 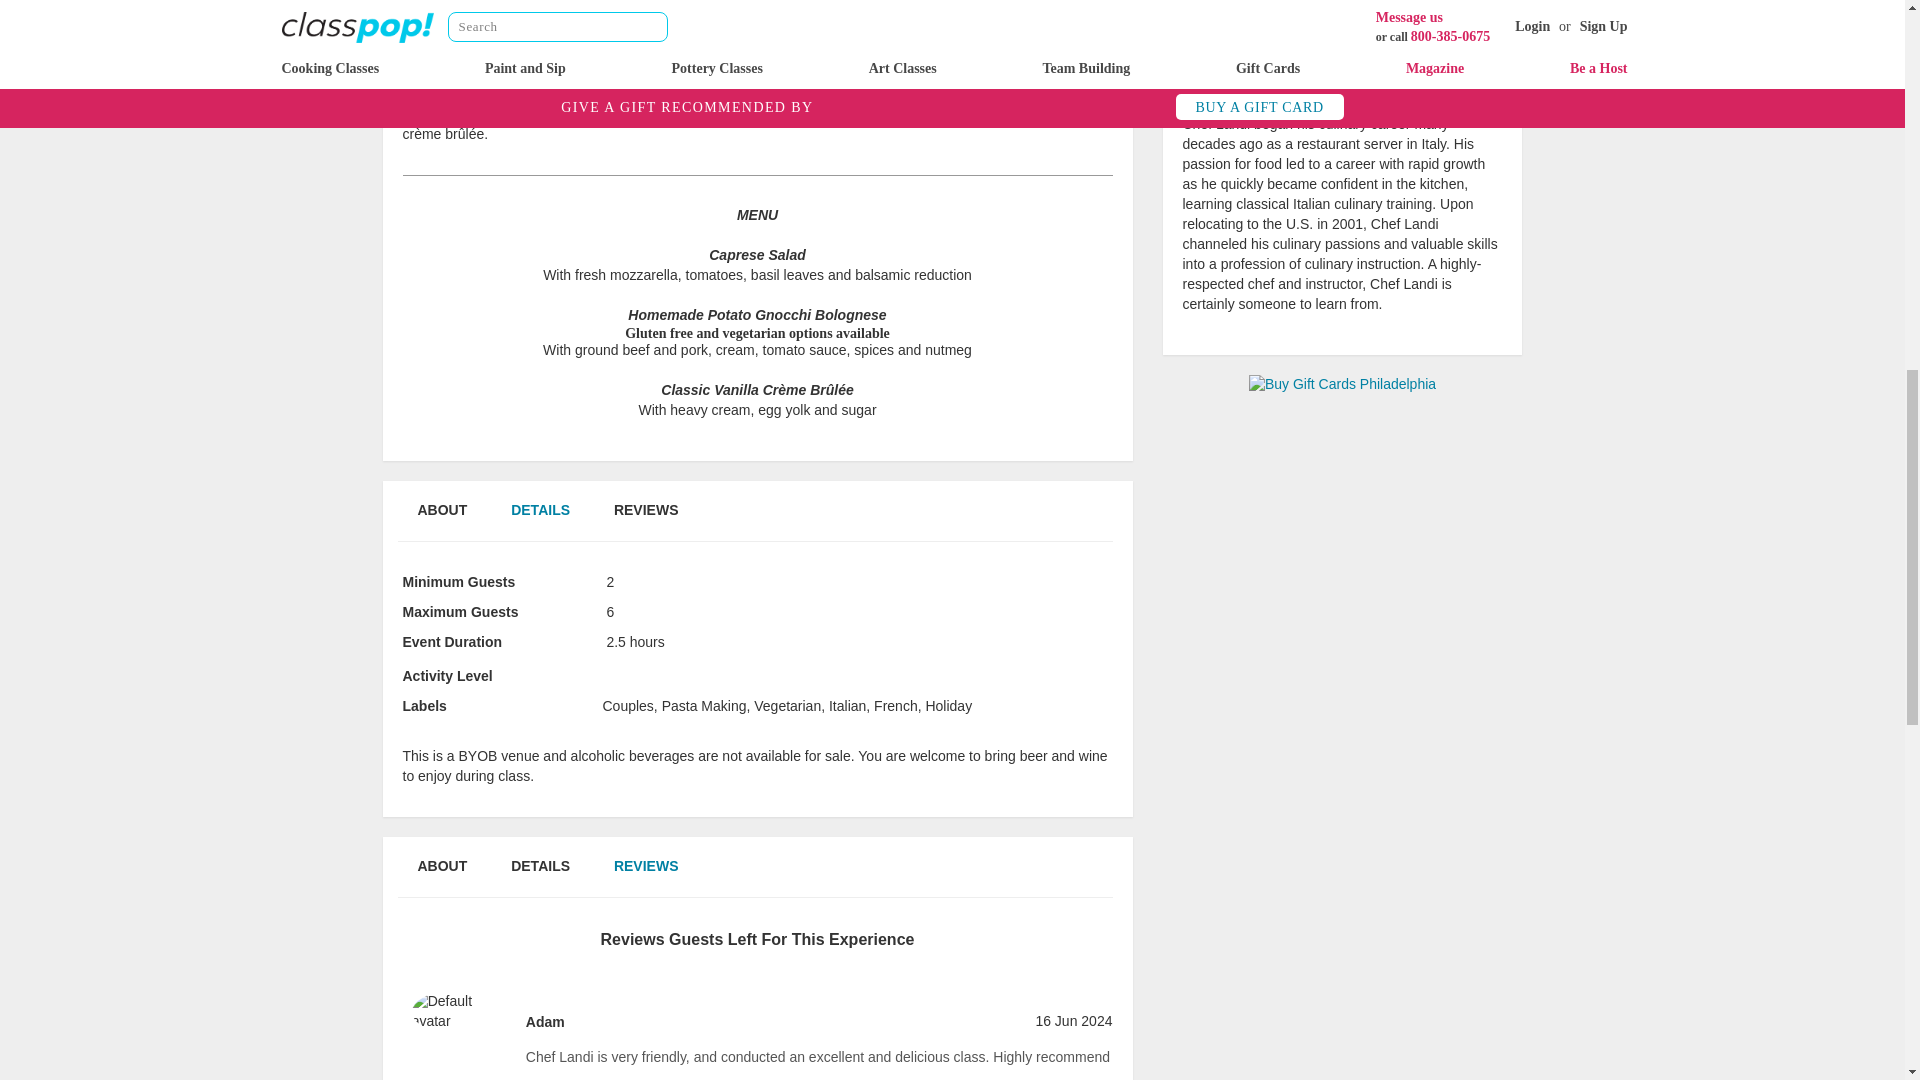 What do you see at coordinates (441, 521) in the screenshot?
I see `ABOUT` at bounding box center [441, 521].